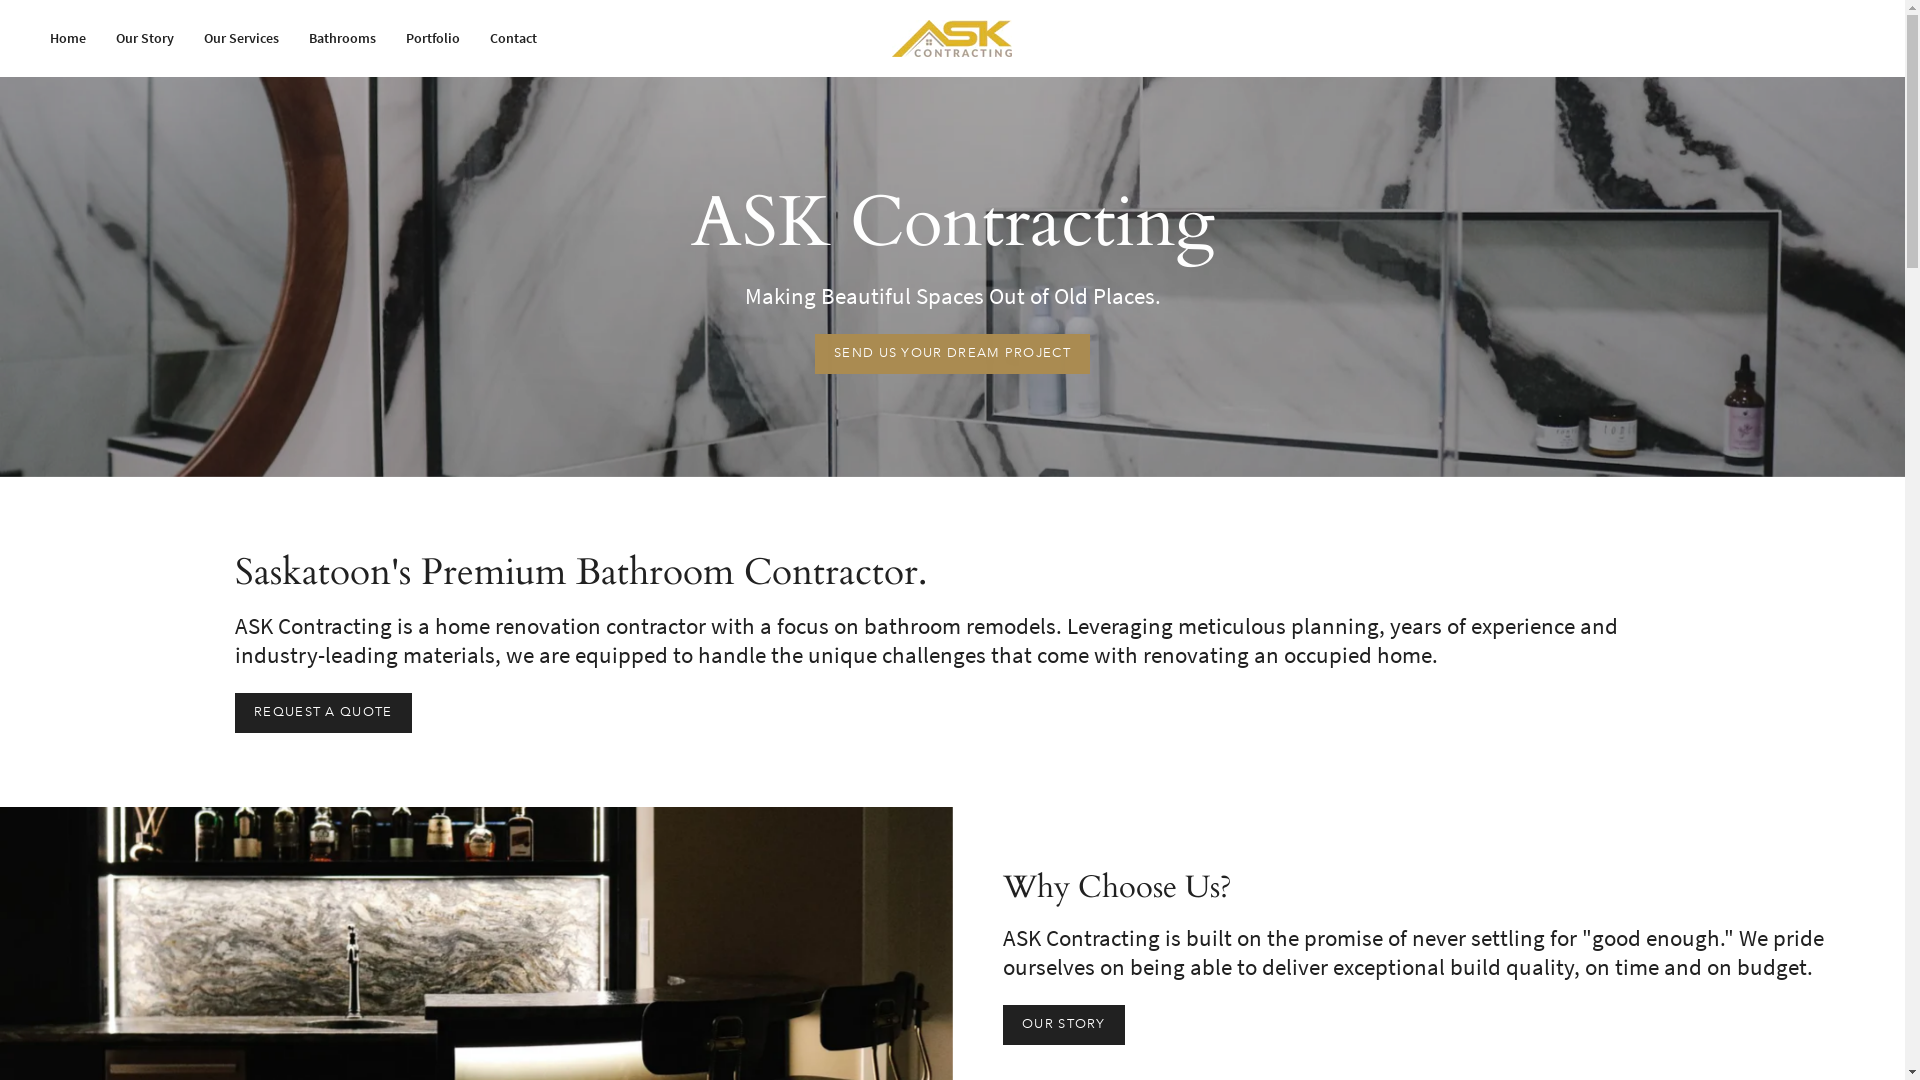  I want to click on SEND US YOUR DREAM PROJECT, so click(952, 354).